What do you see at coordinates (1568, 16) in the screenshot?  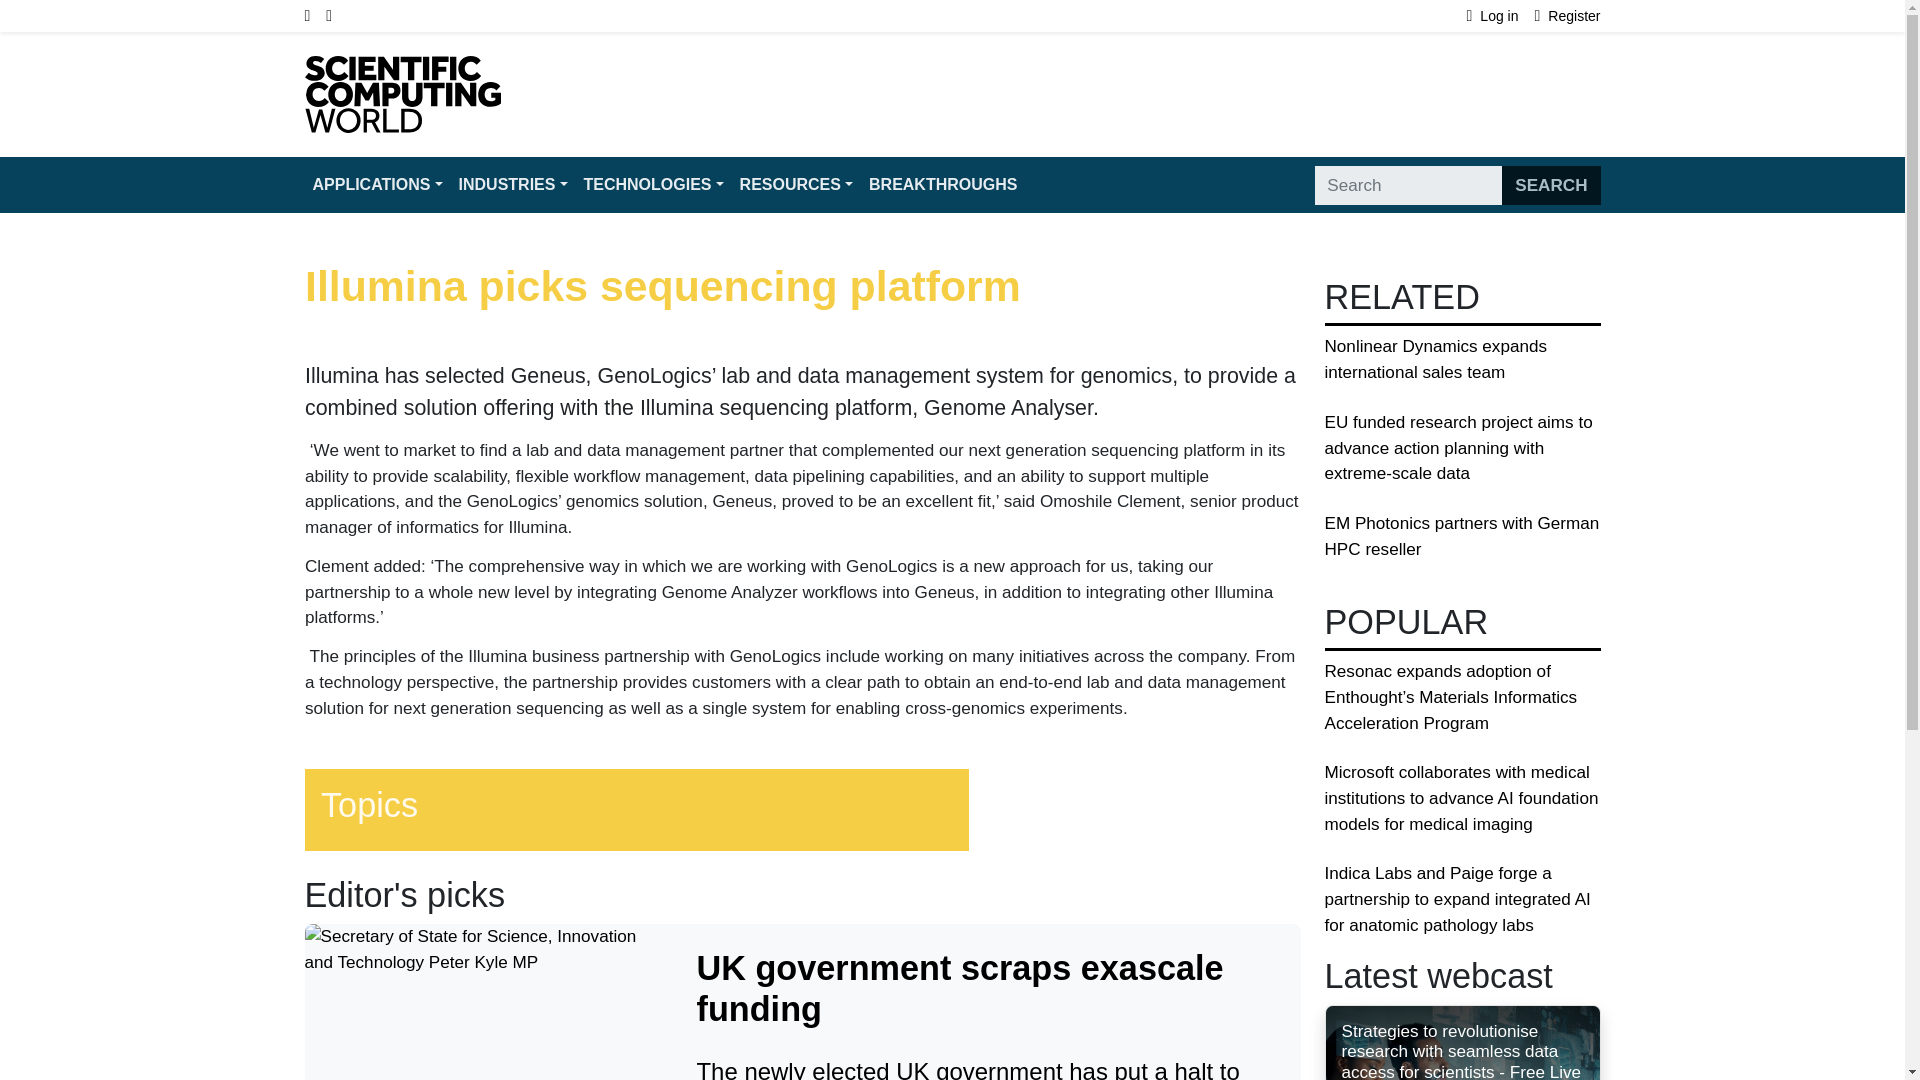 I see `Register` at bounding box center [1568, 16].